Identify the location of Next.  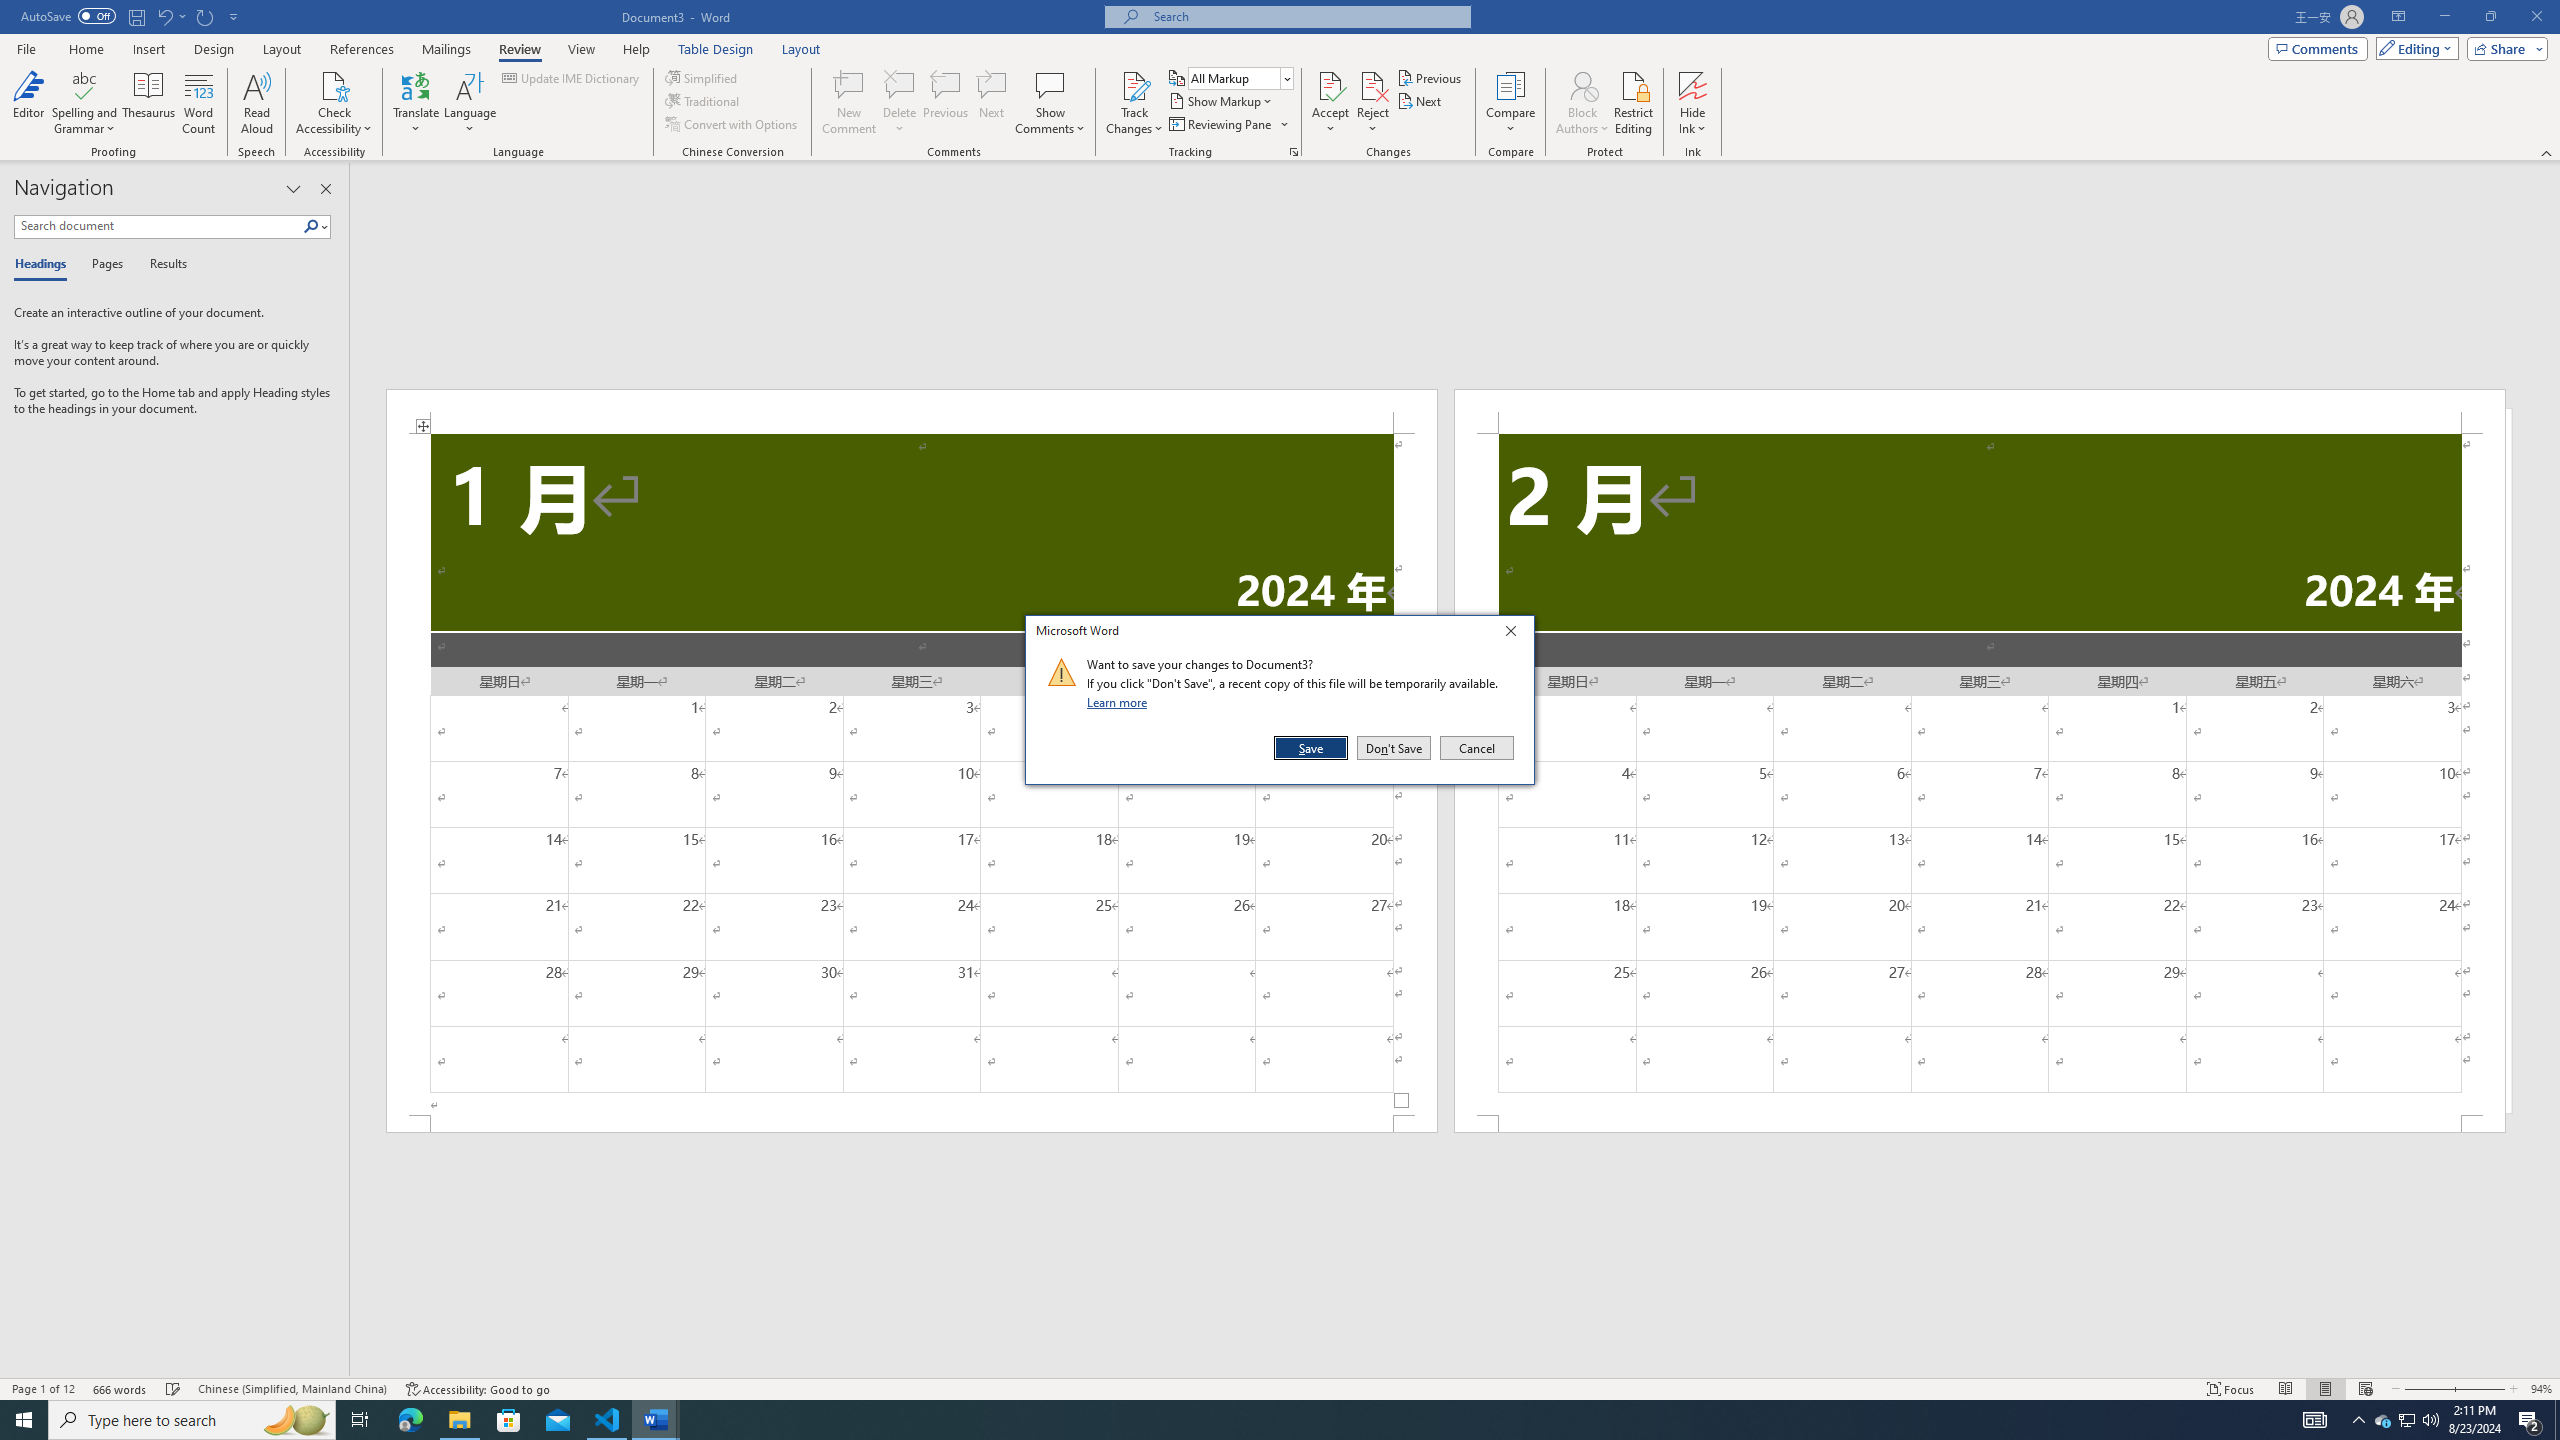
(1422, 100).